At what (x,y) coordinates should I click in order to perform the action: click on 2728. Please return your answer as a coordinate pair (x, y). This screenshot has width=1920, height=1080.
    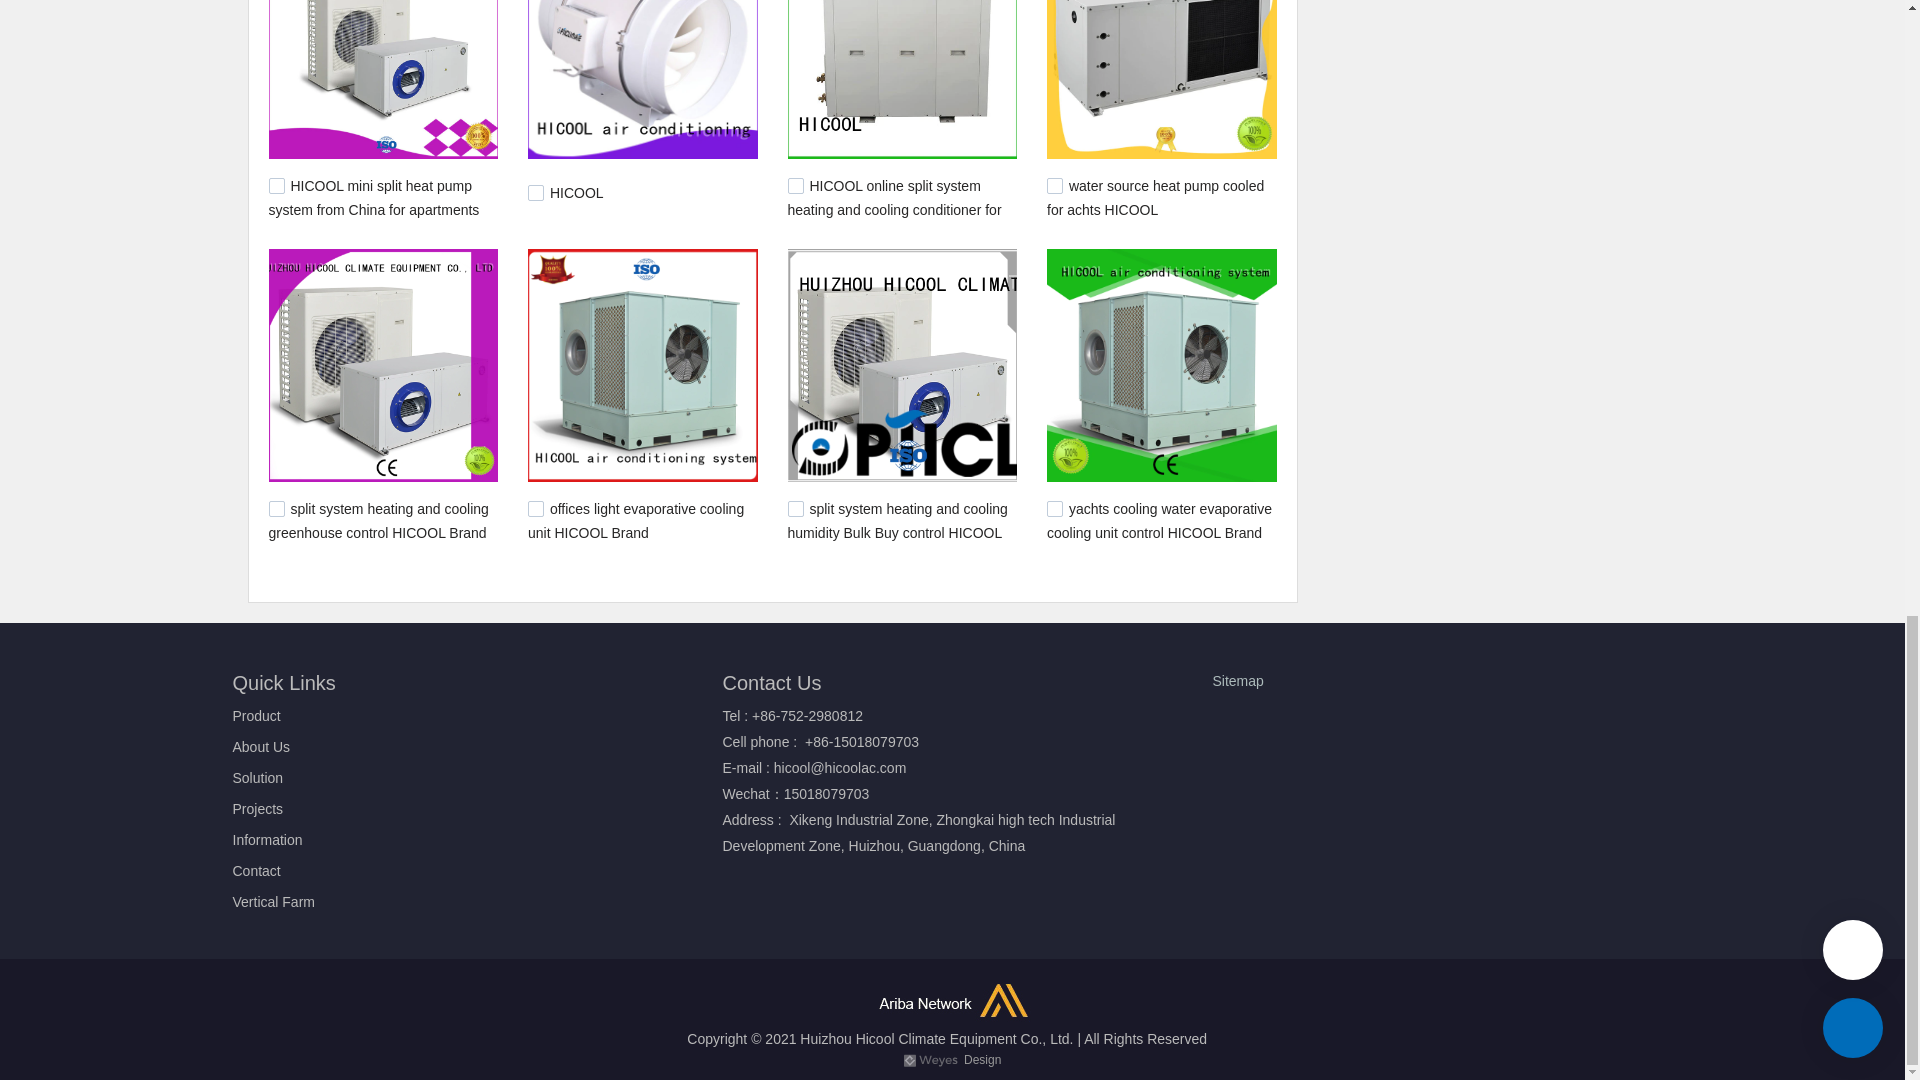
    Looking at the image, I should click on (796, 186).